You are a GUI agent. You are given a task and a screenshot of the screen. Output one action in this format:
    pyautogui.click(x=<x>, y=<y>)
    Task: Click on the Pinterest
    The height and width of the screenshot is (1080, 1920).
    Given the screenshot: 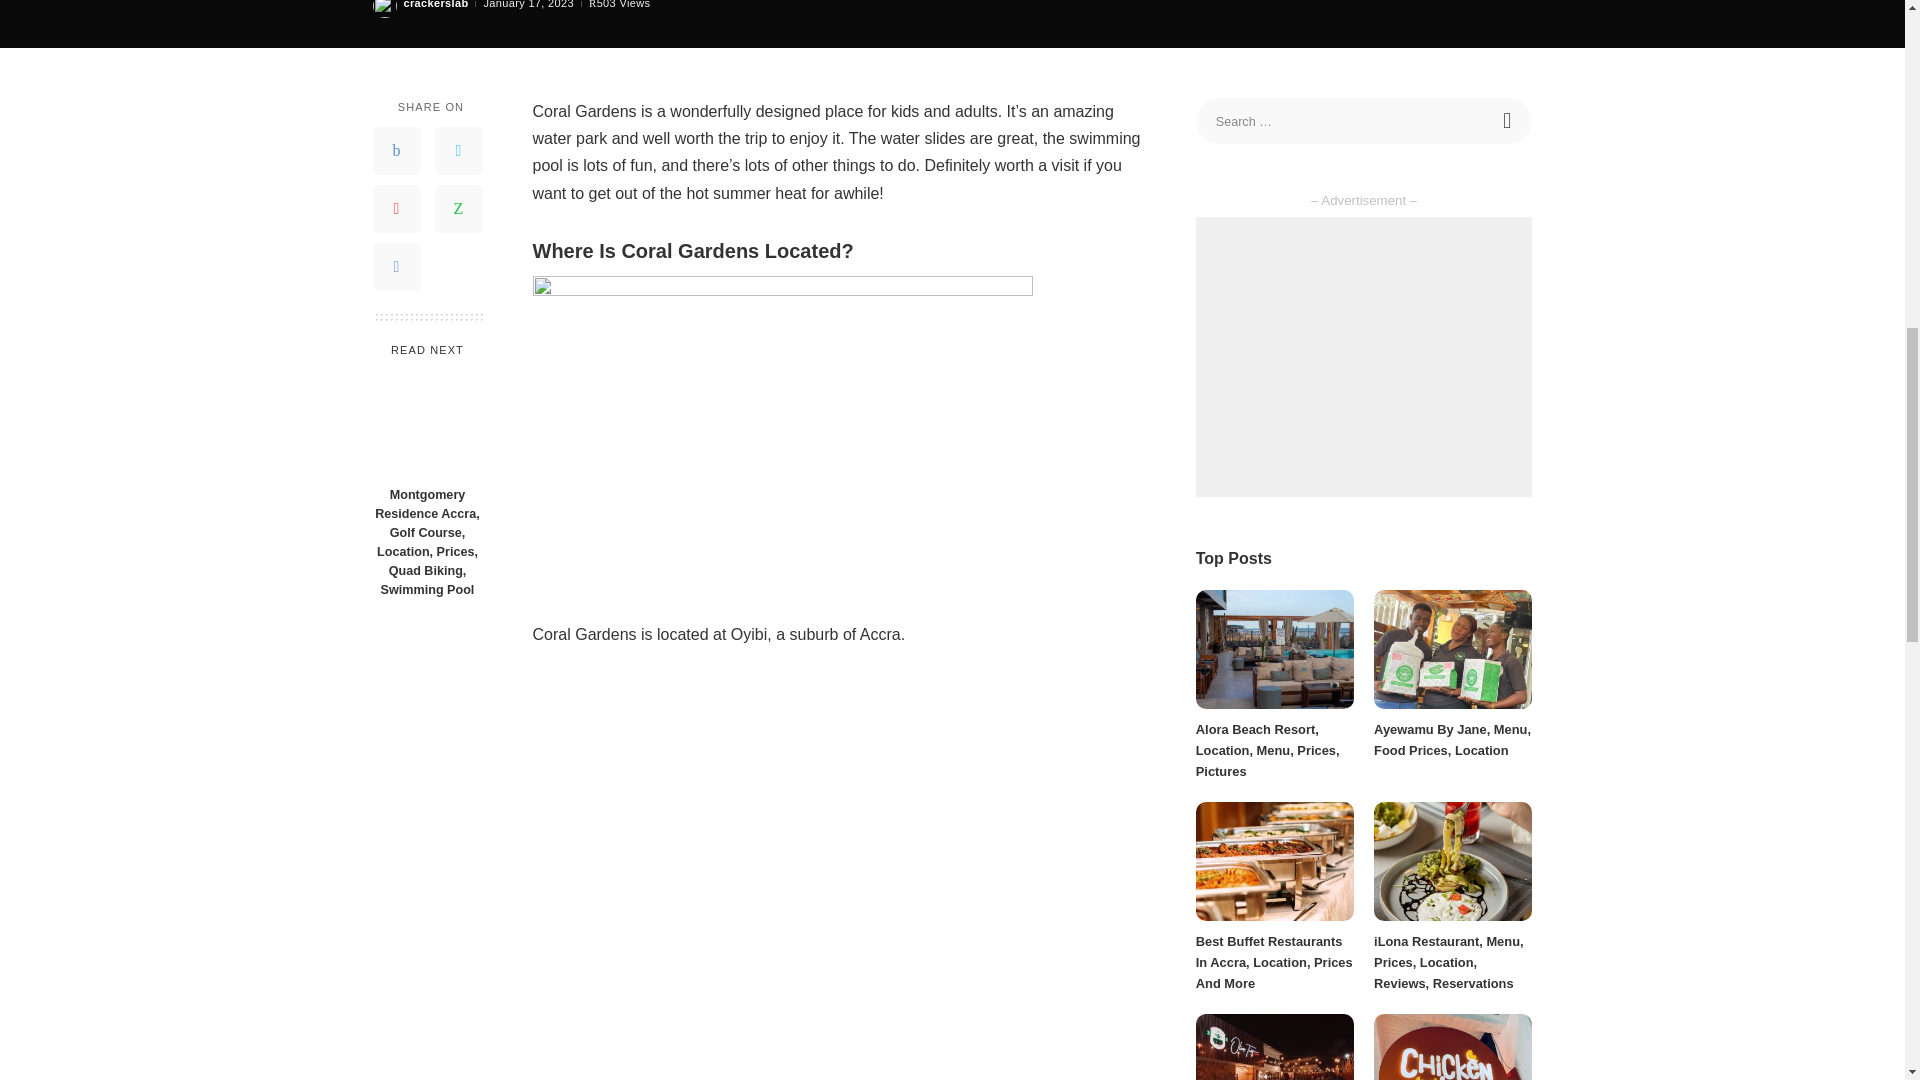 What is the action you would take?
    pyautogui.click(x=396, y=208)
    